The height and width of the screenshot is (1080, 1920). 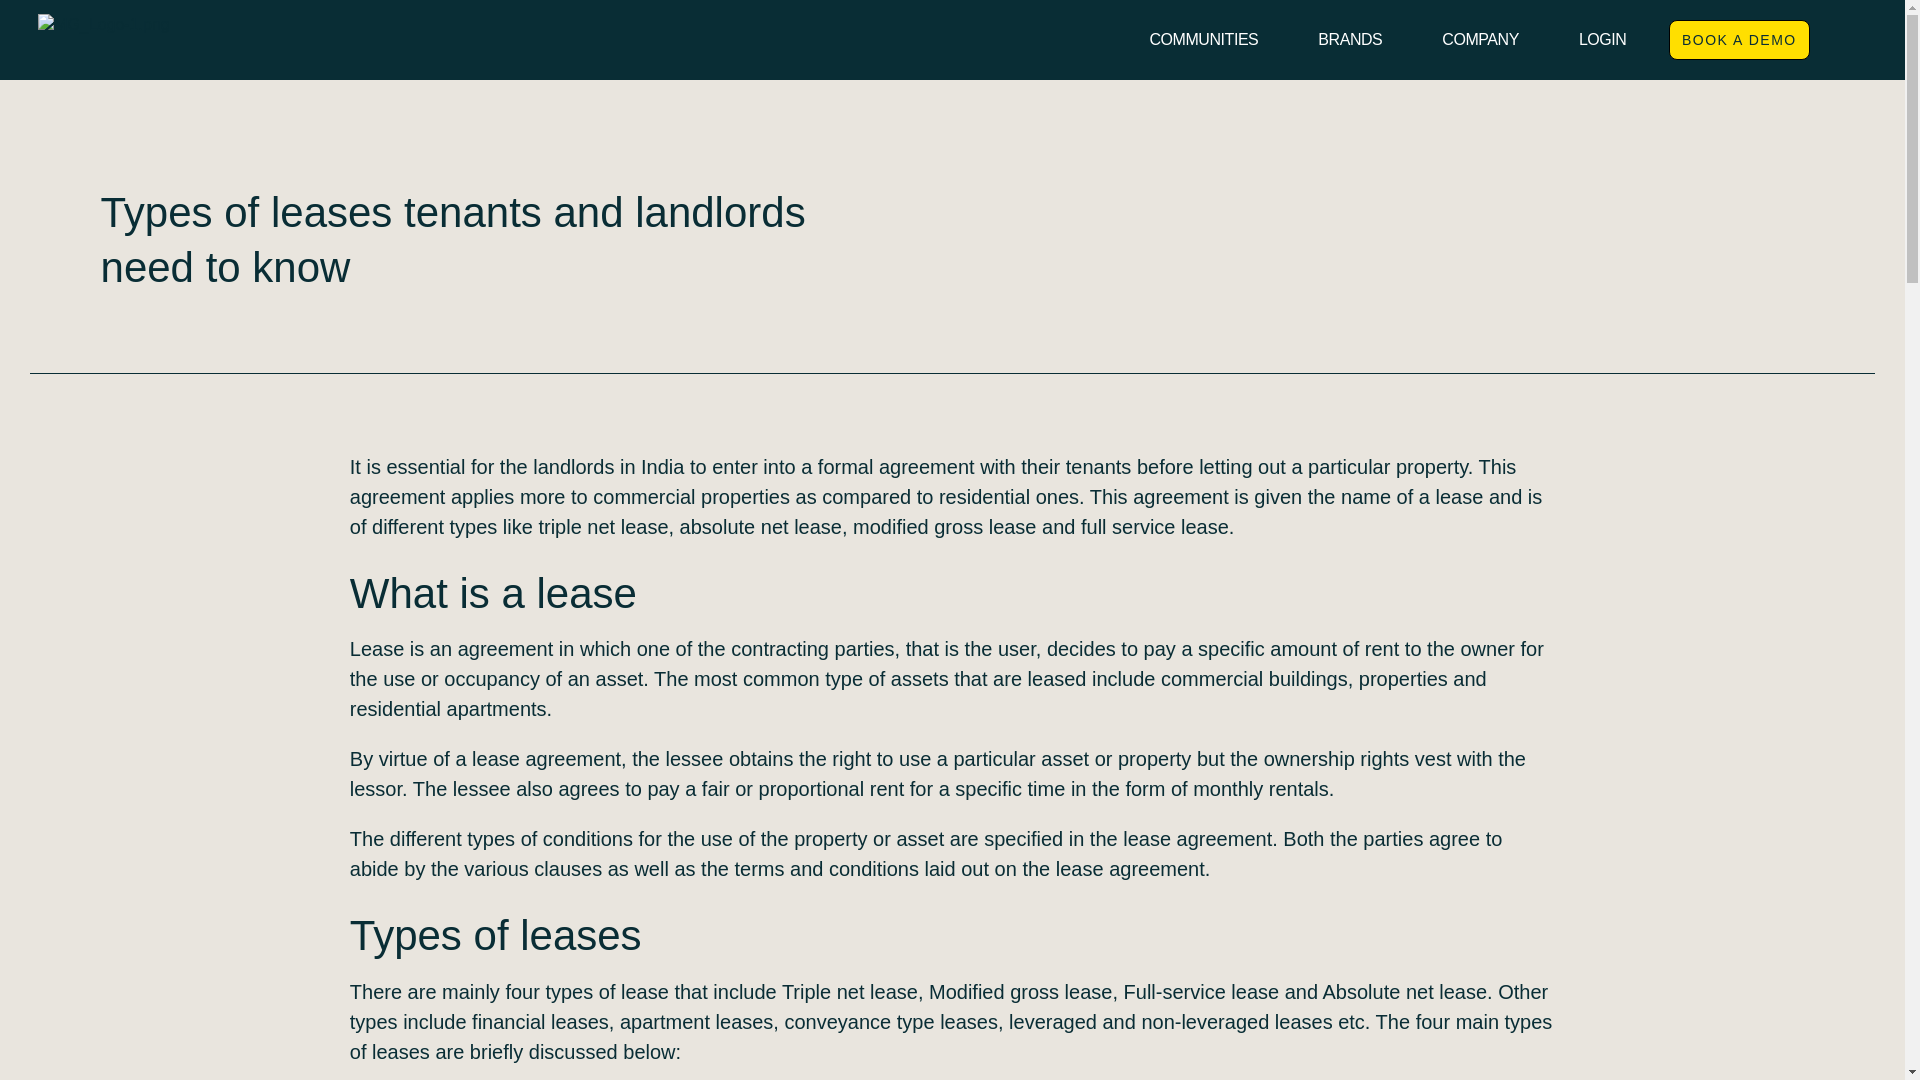 I want to click on LOGIN, so click(x=1602, y=40).